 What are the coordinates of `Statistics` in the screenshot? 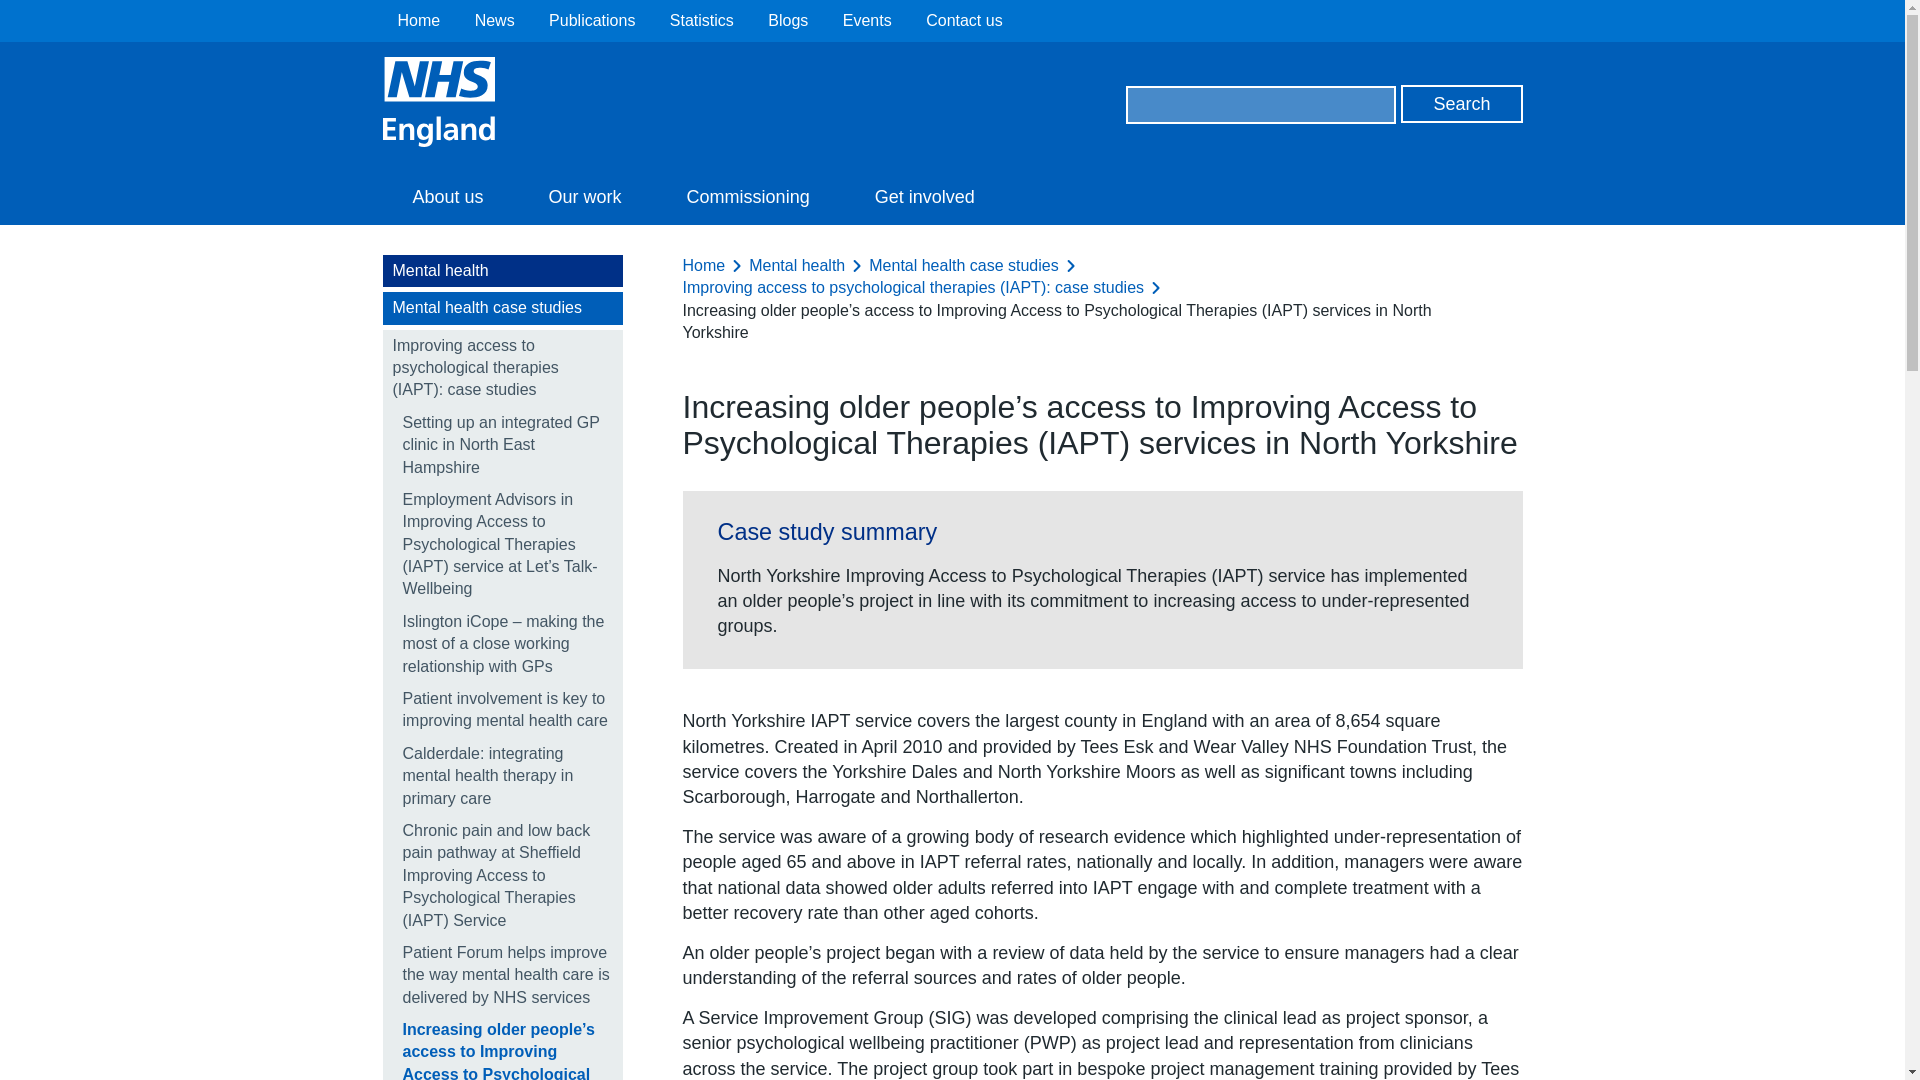 It's located at (702, 20).